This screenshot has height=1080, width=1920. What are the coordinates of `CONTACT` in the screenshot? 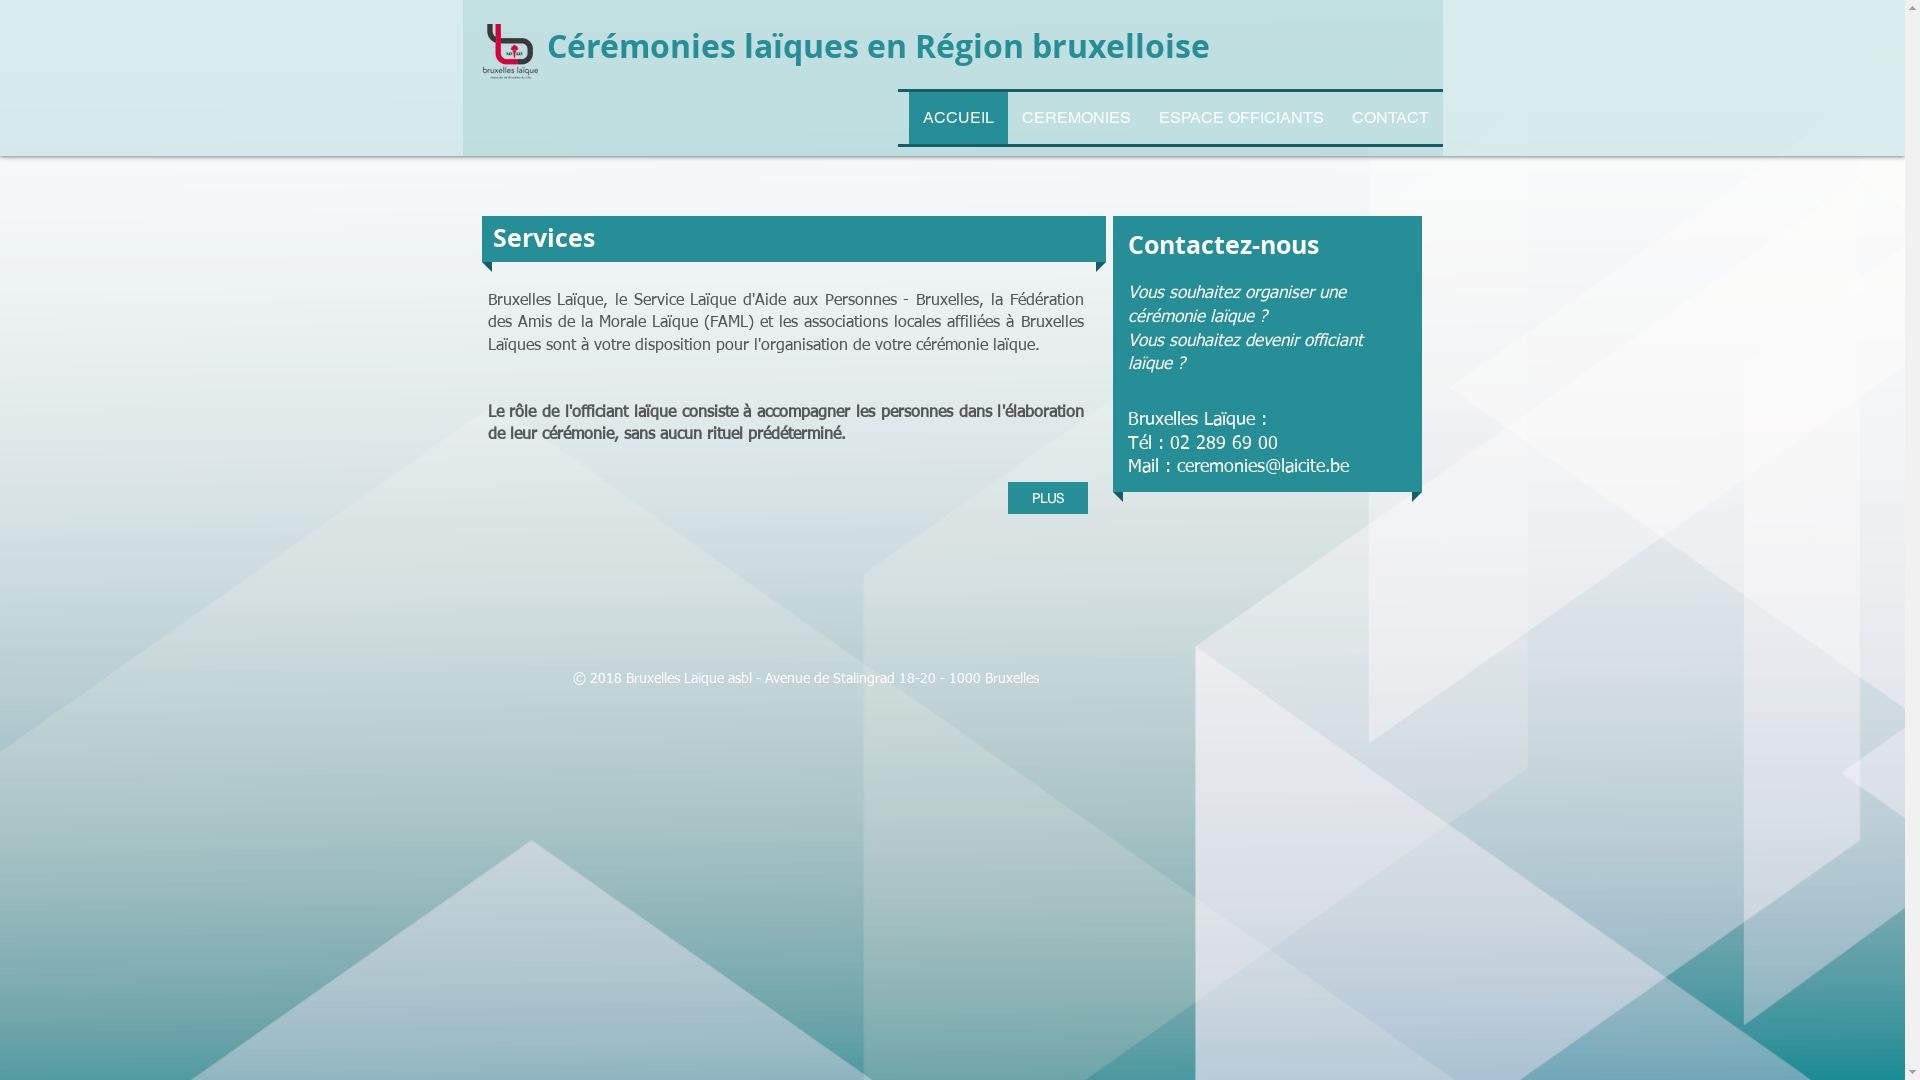 It's located at (1390, 118).